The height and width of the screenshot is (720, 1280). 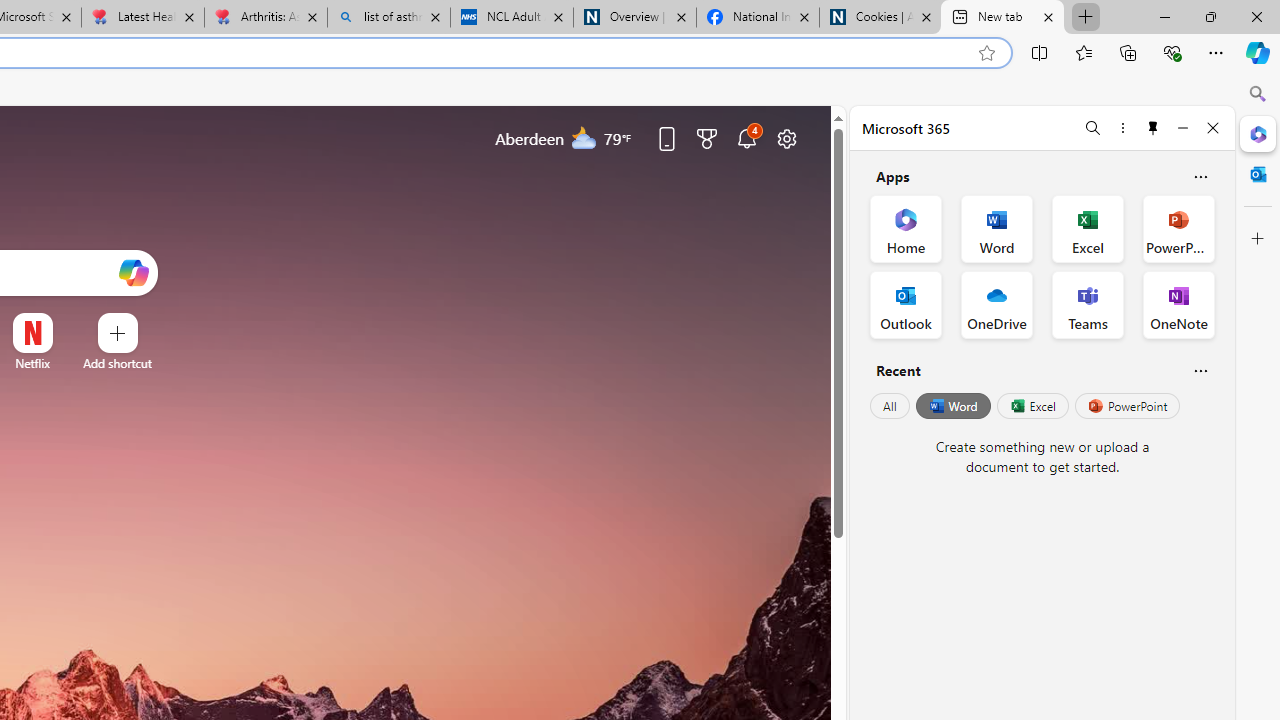 What do you see at coordinates (1127, 406) in the screenshot?
I see `PowerPoint` at bounding box center [1127, 406].